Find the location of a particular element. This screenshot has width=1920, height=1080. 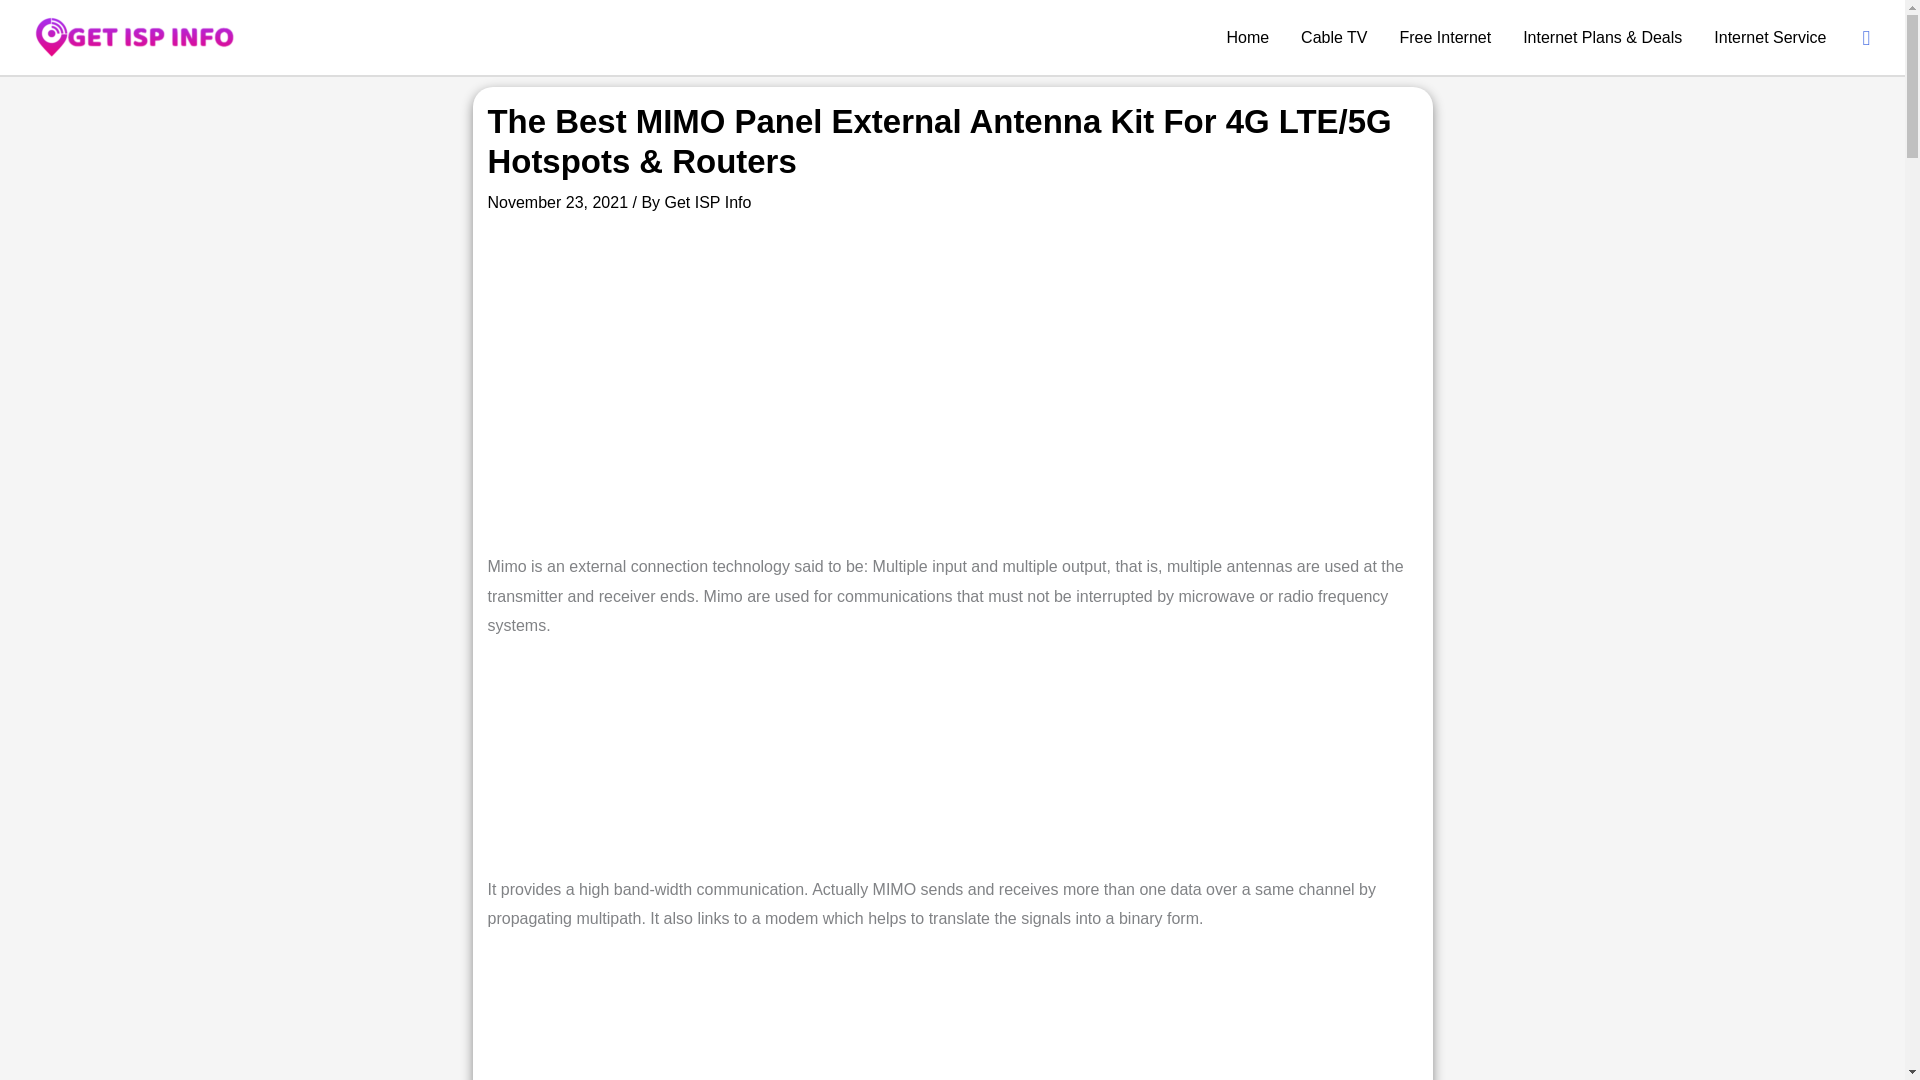

Home is located at coordinates (1246, 37).